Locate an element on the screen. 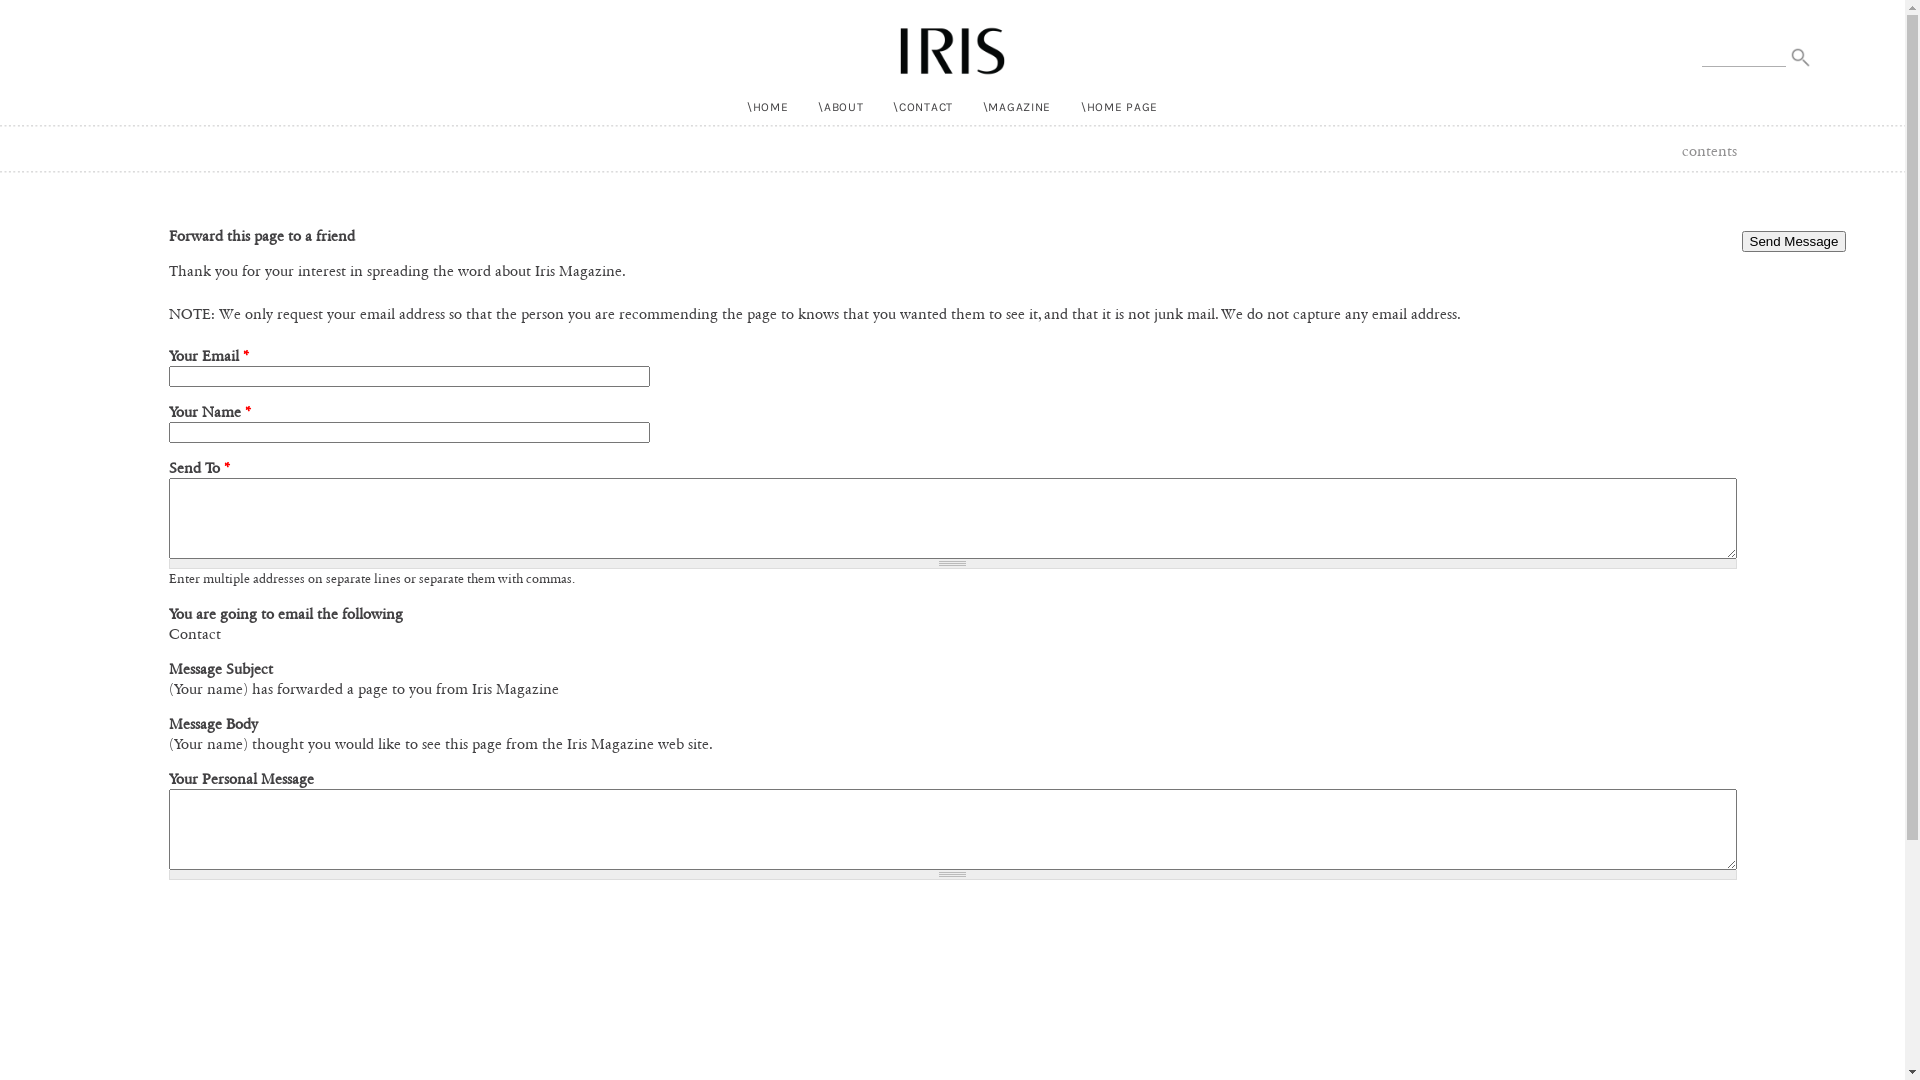 The width and height of the screenshot is (1920, 1080). contents is located at coordinates (1710, 151).